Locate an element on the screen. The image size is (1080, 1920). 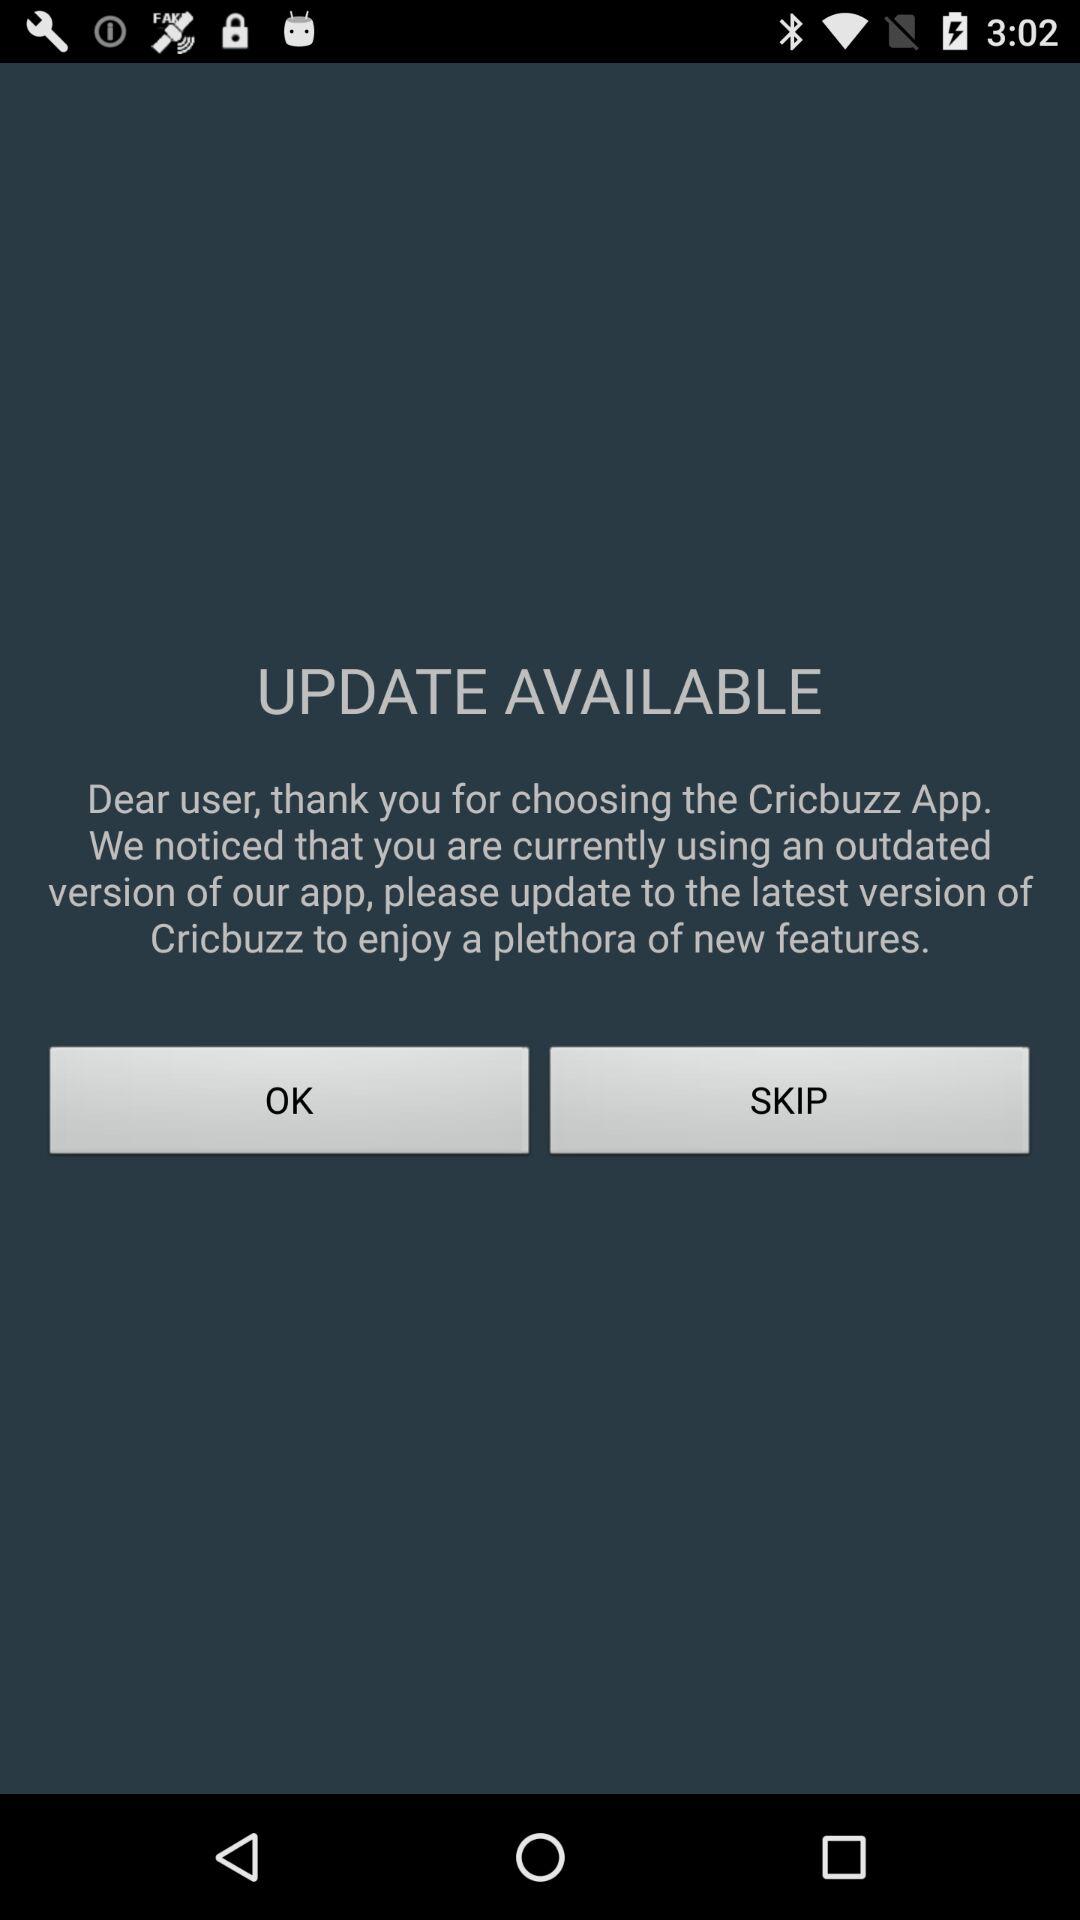
turn off the item to the right of ok is located at coordinates (790, 1106).